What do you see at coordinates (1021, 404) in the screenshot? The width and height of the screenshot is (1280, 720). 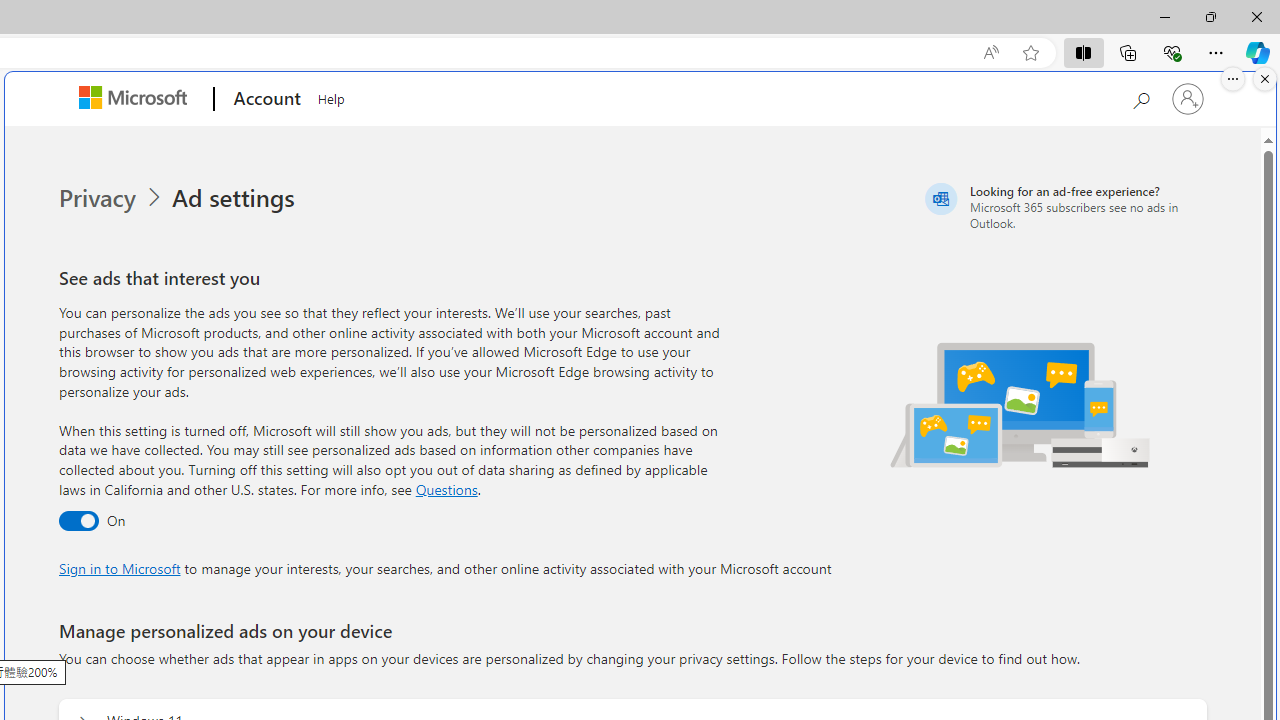 I see `Illustration of multiple devices` at bounding box center [1021, 404].